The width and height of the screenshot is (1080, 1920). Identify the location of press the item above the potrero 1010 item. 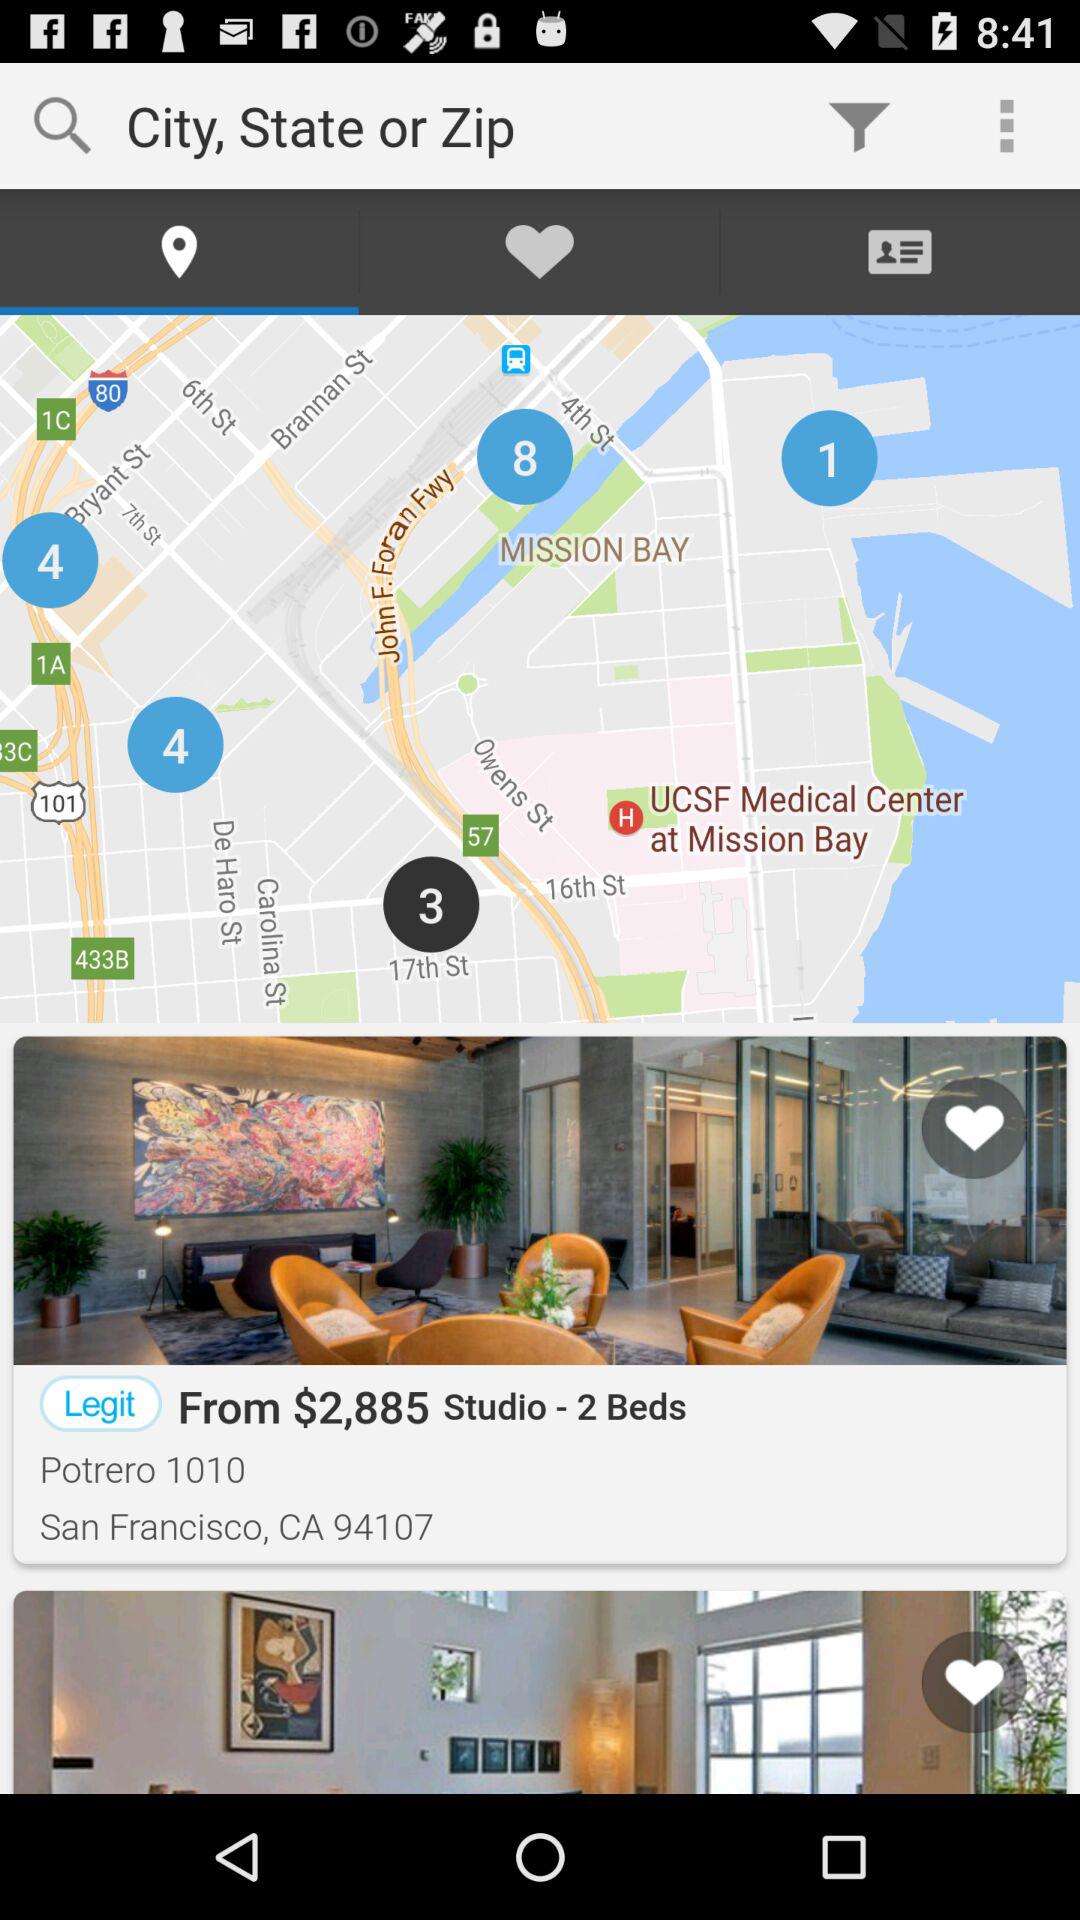
(100, 1403).